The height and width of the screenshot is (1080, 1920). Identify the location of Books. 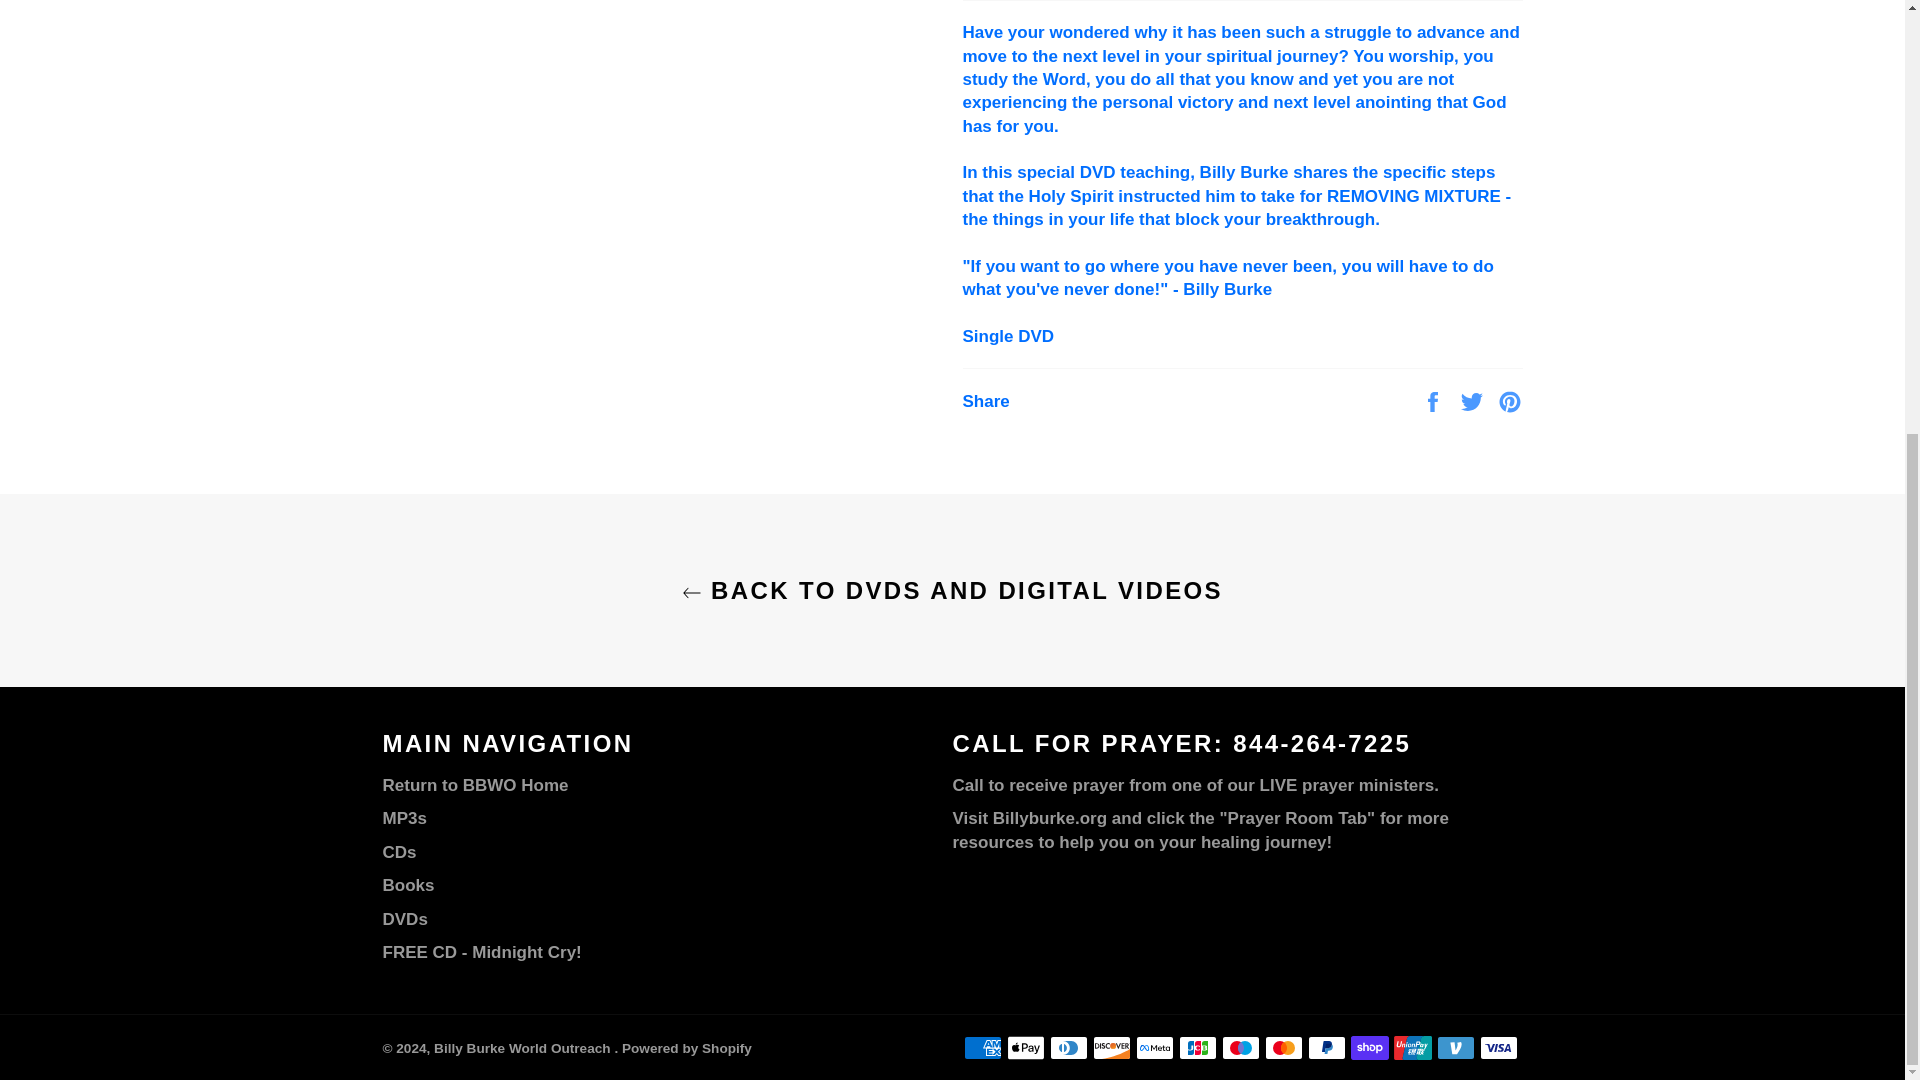
(408, 885).